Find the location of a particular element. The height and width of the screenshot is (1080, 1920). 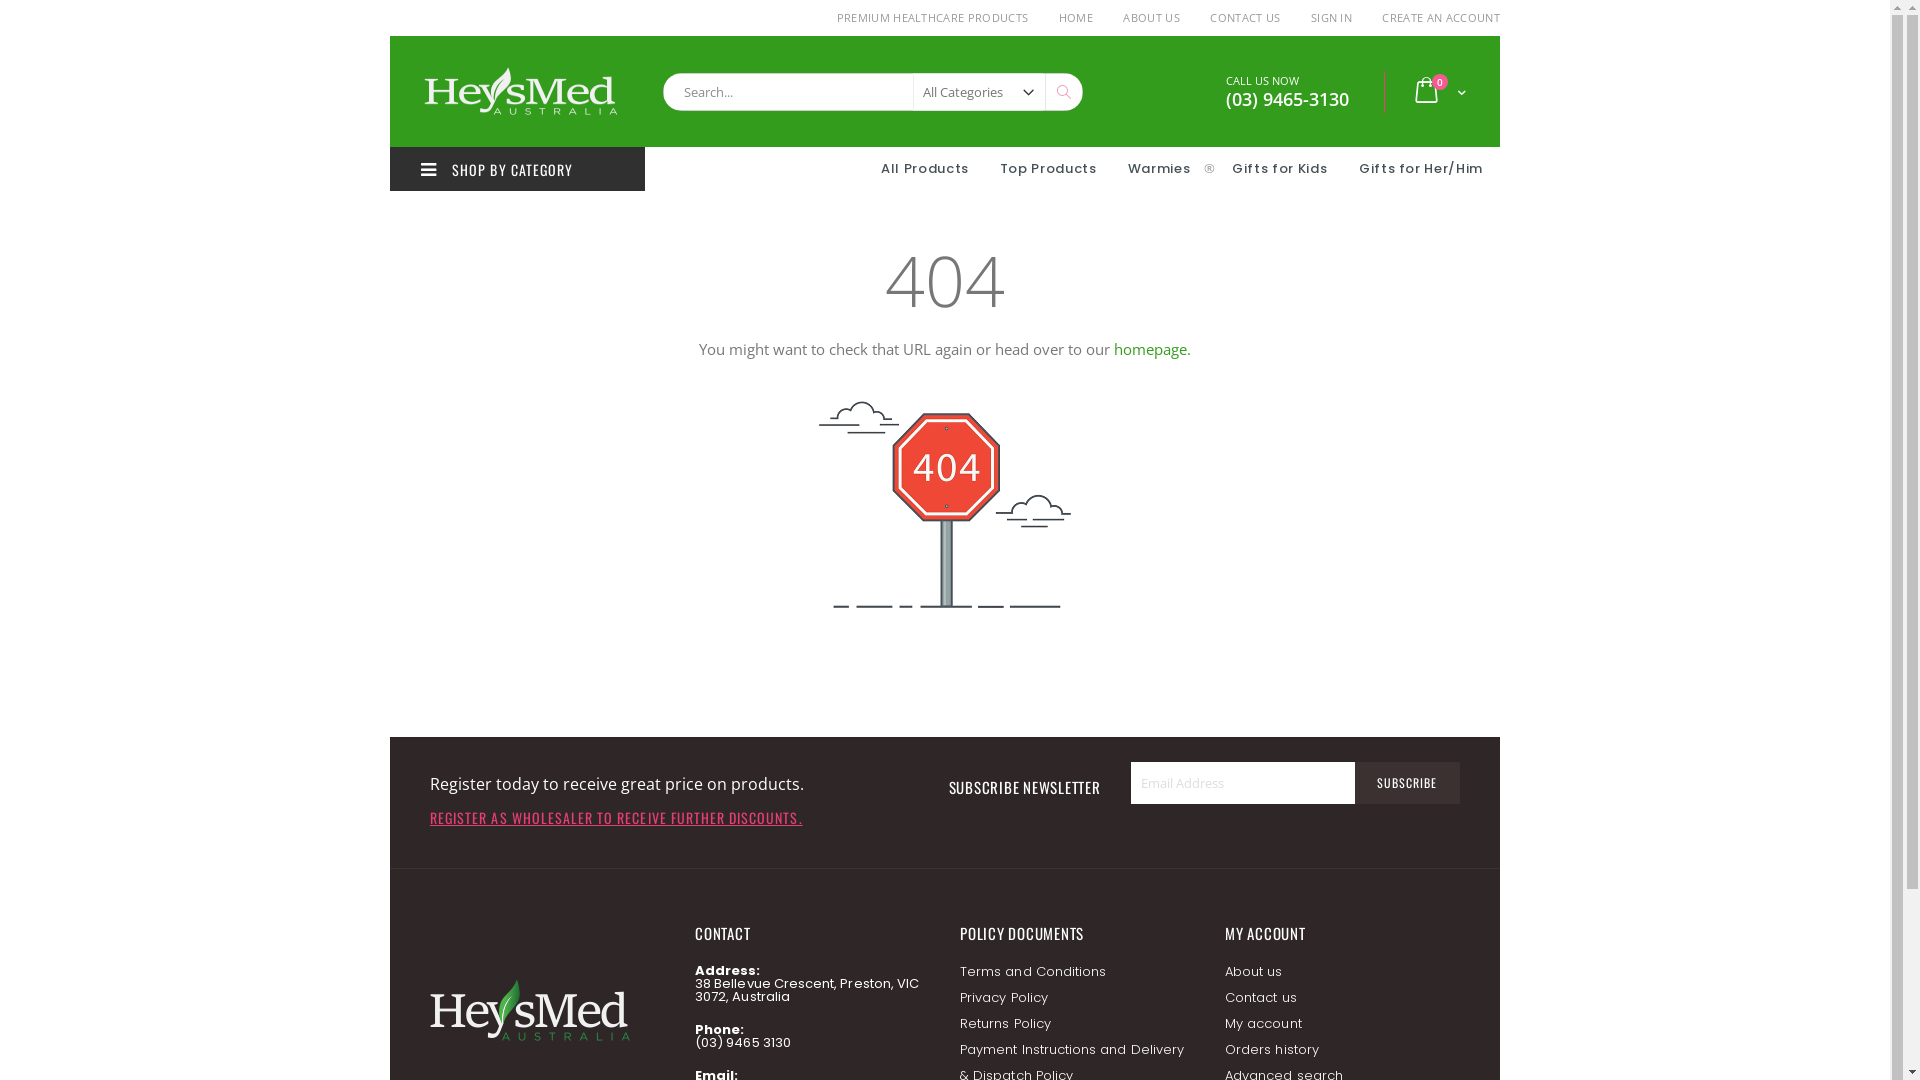

Privacy Policy is located at coordinates (1004, 998).